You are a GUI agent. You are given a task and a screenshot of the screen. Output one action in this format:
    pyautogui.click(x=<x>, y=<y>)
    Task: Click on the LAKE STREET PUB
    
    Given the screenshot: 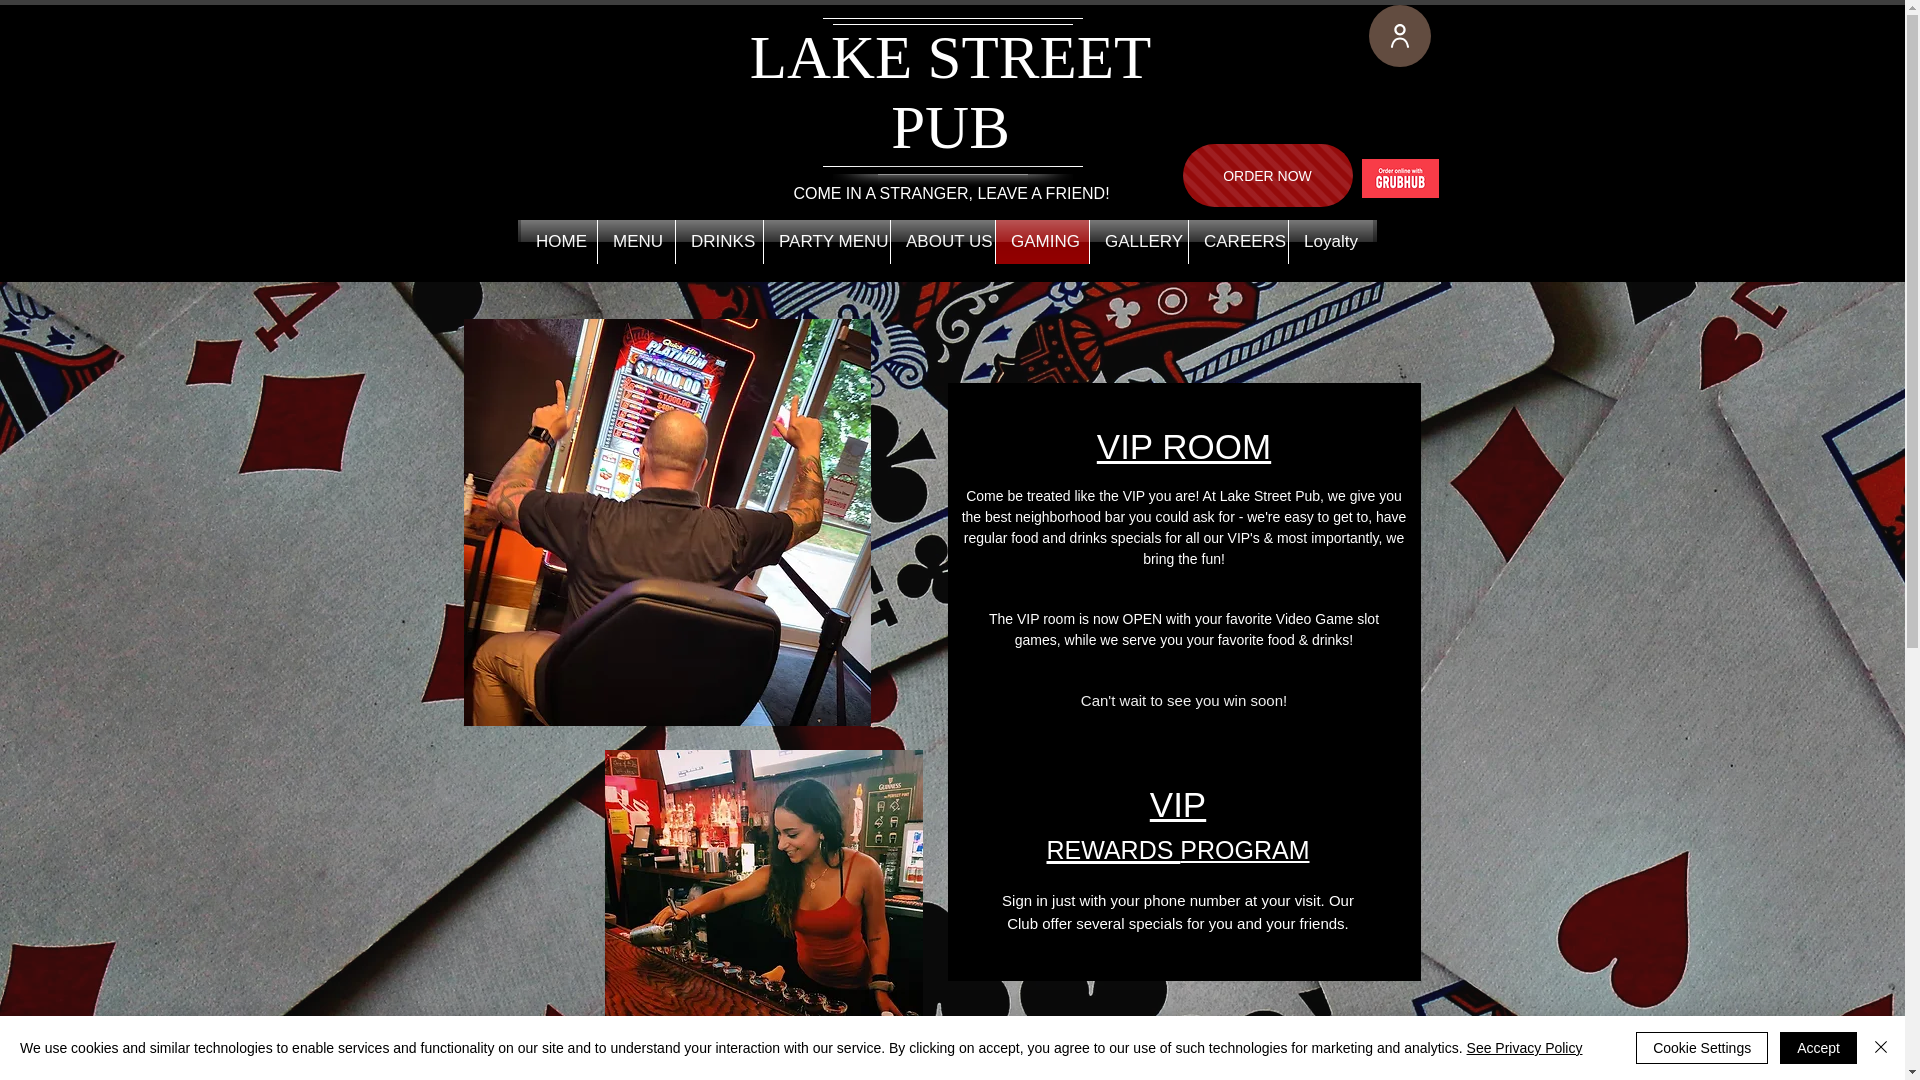 What is the action you would take?
    pyautogui.click(x=951, y=92)
    